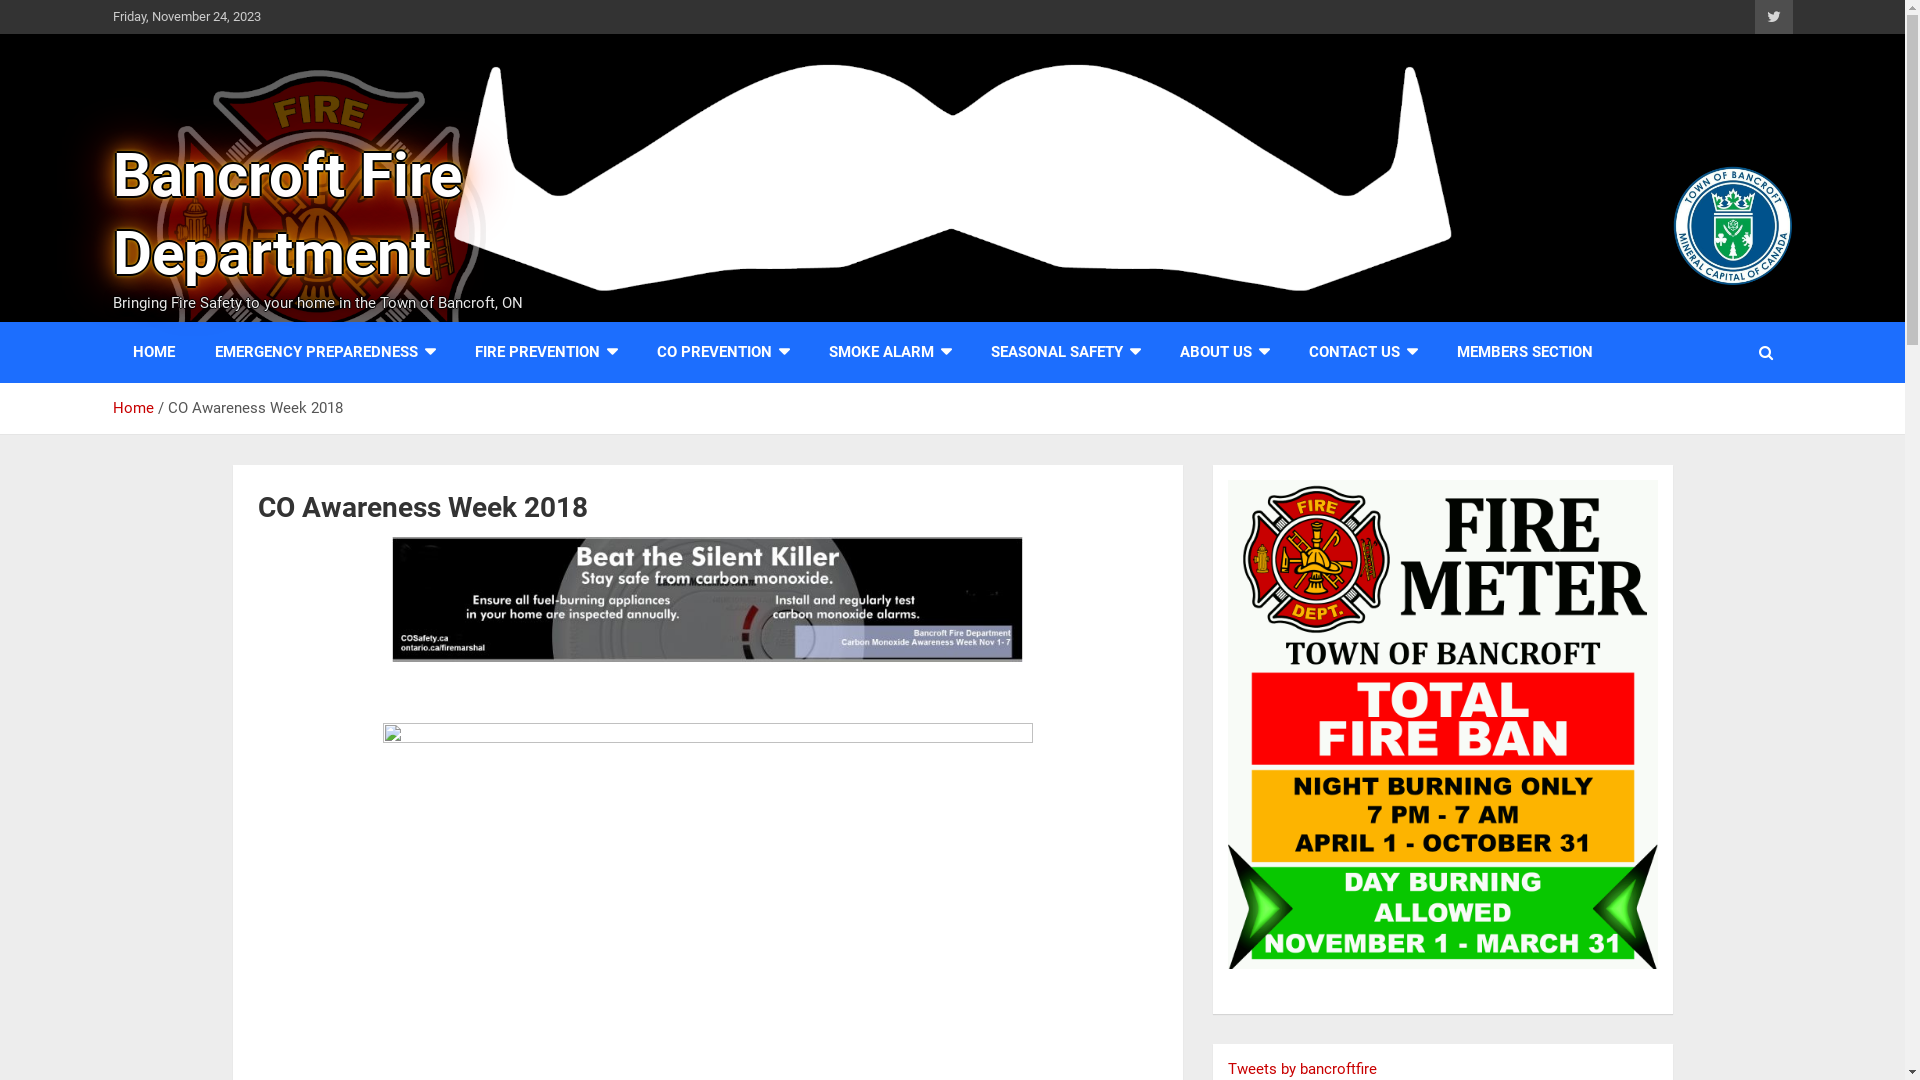  I want to click on ABOUT US, so click(1224, 352).